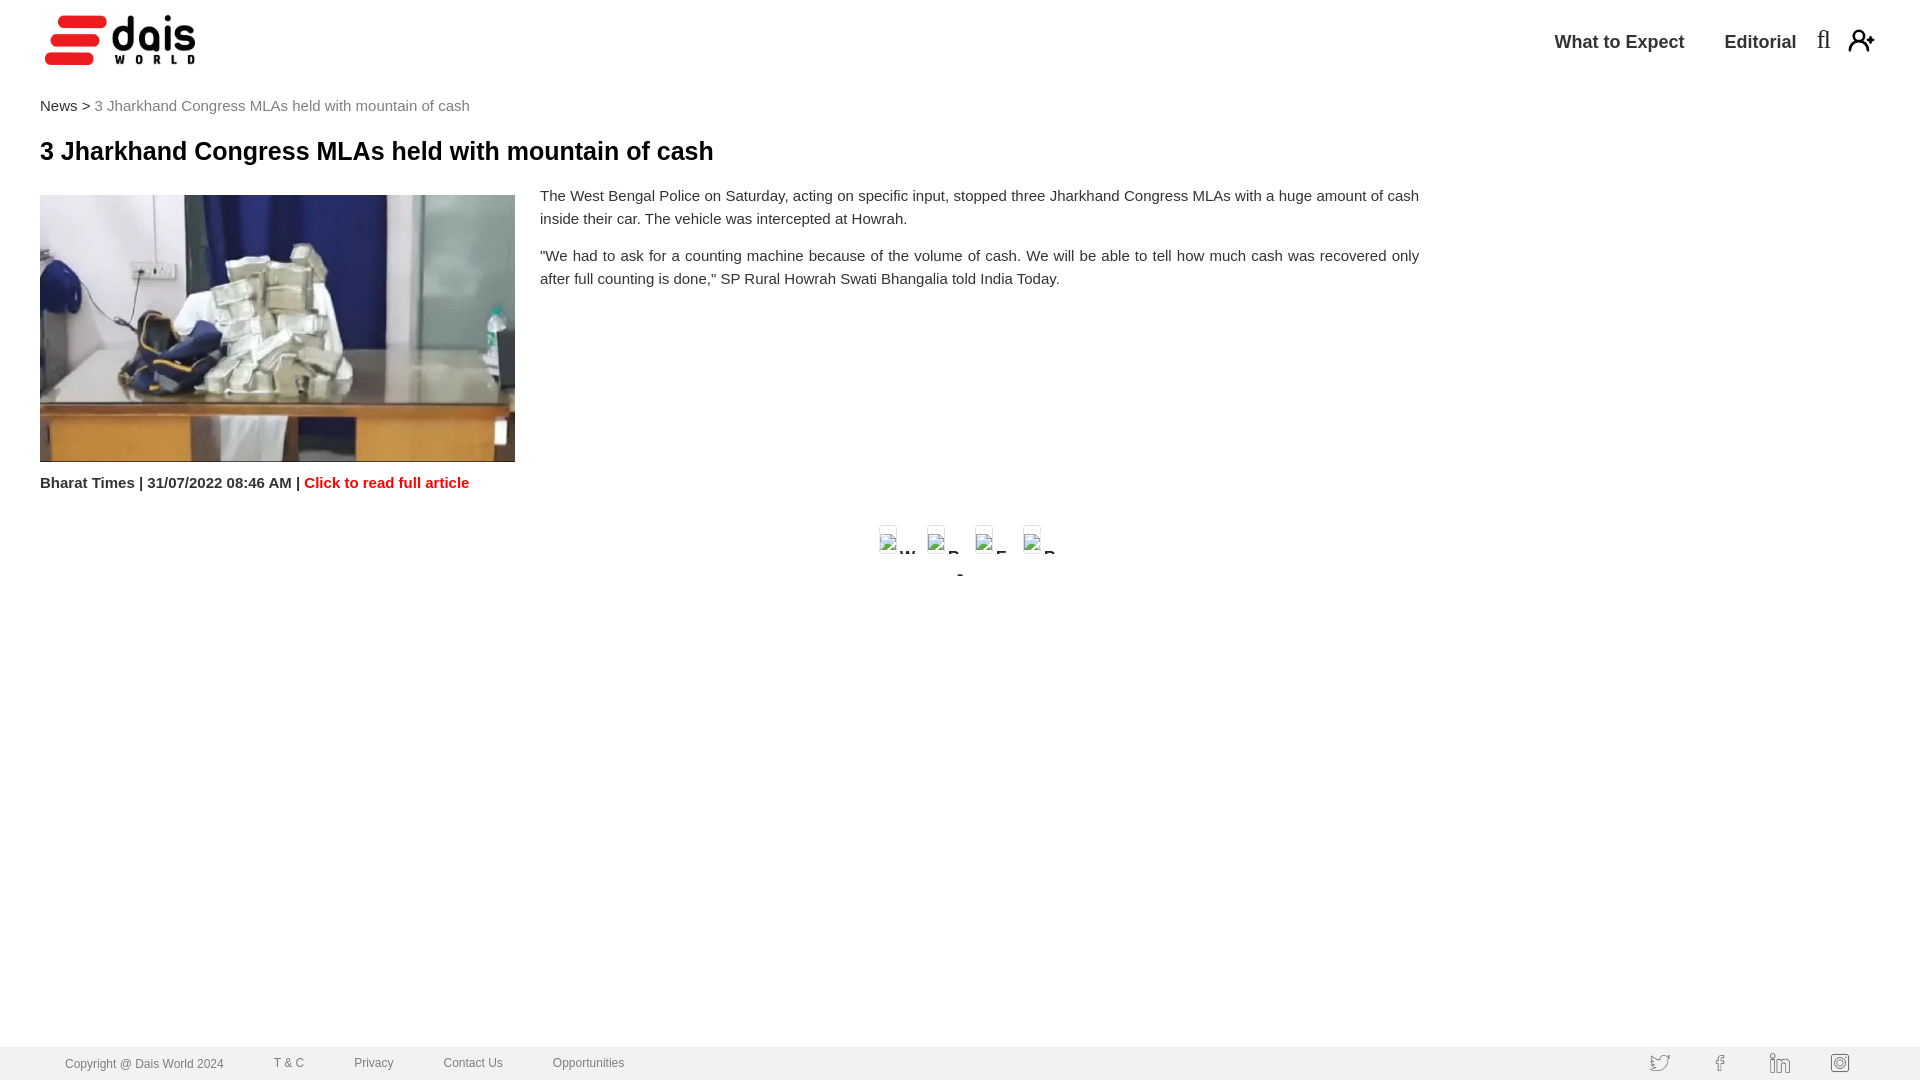  Describe the element at coordinates (377, 150) in the screenshot. I see `3 Jharkhand Congress MLAs held with mountain of cash` at that location.